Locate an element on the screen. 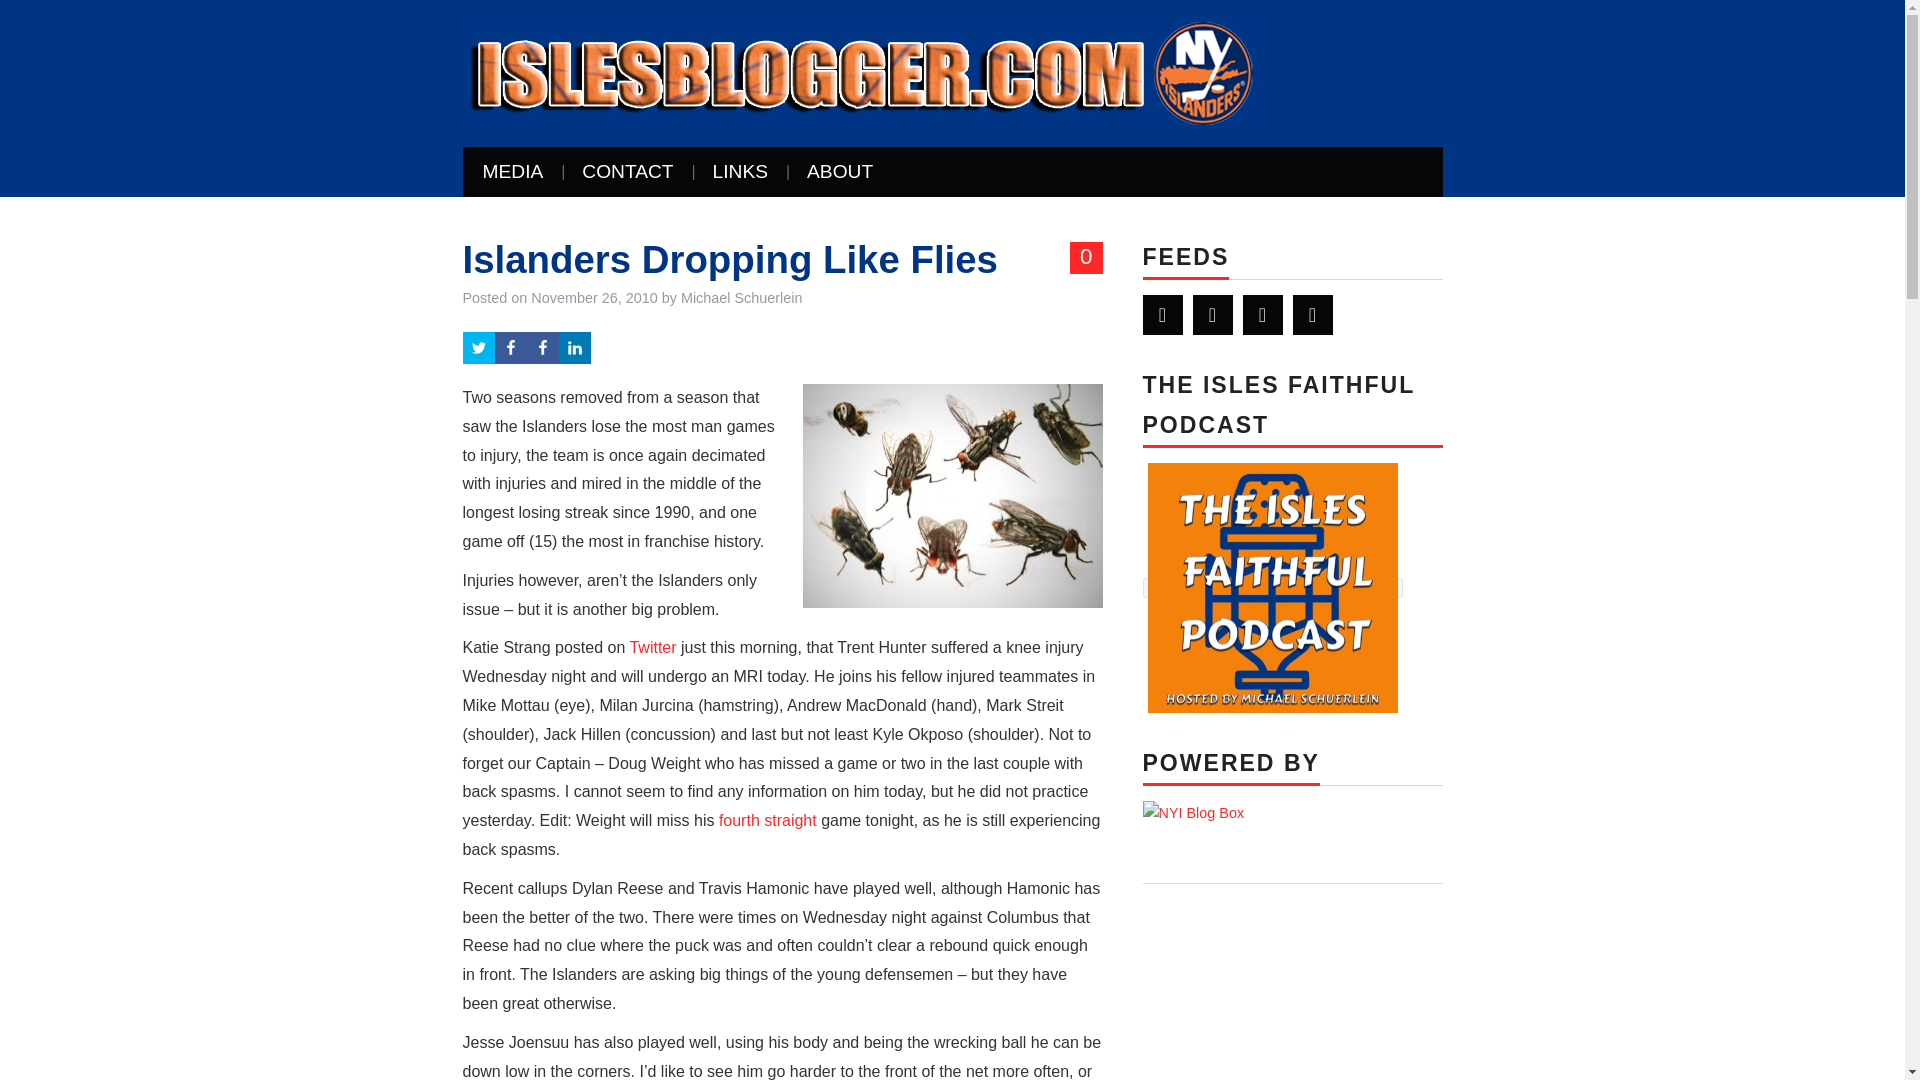  November 26, 2010 is located at coordinates (594, 298).